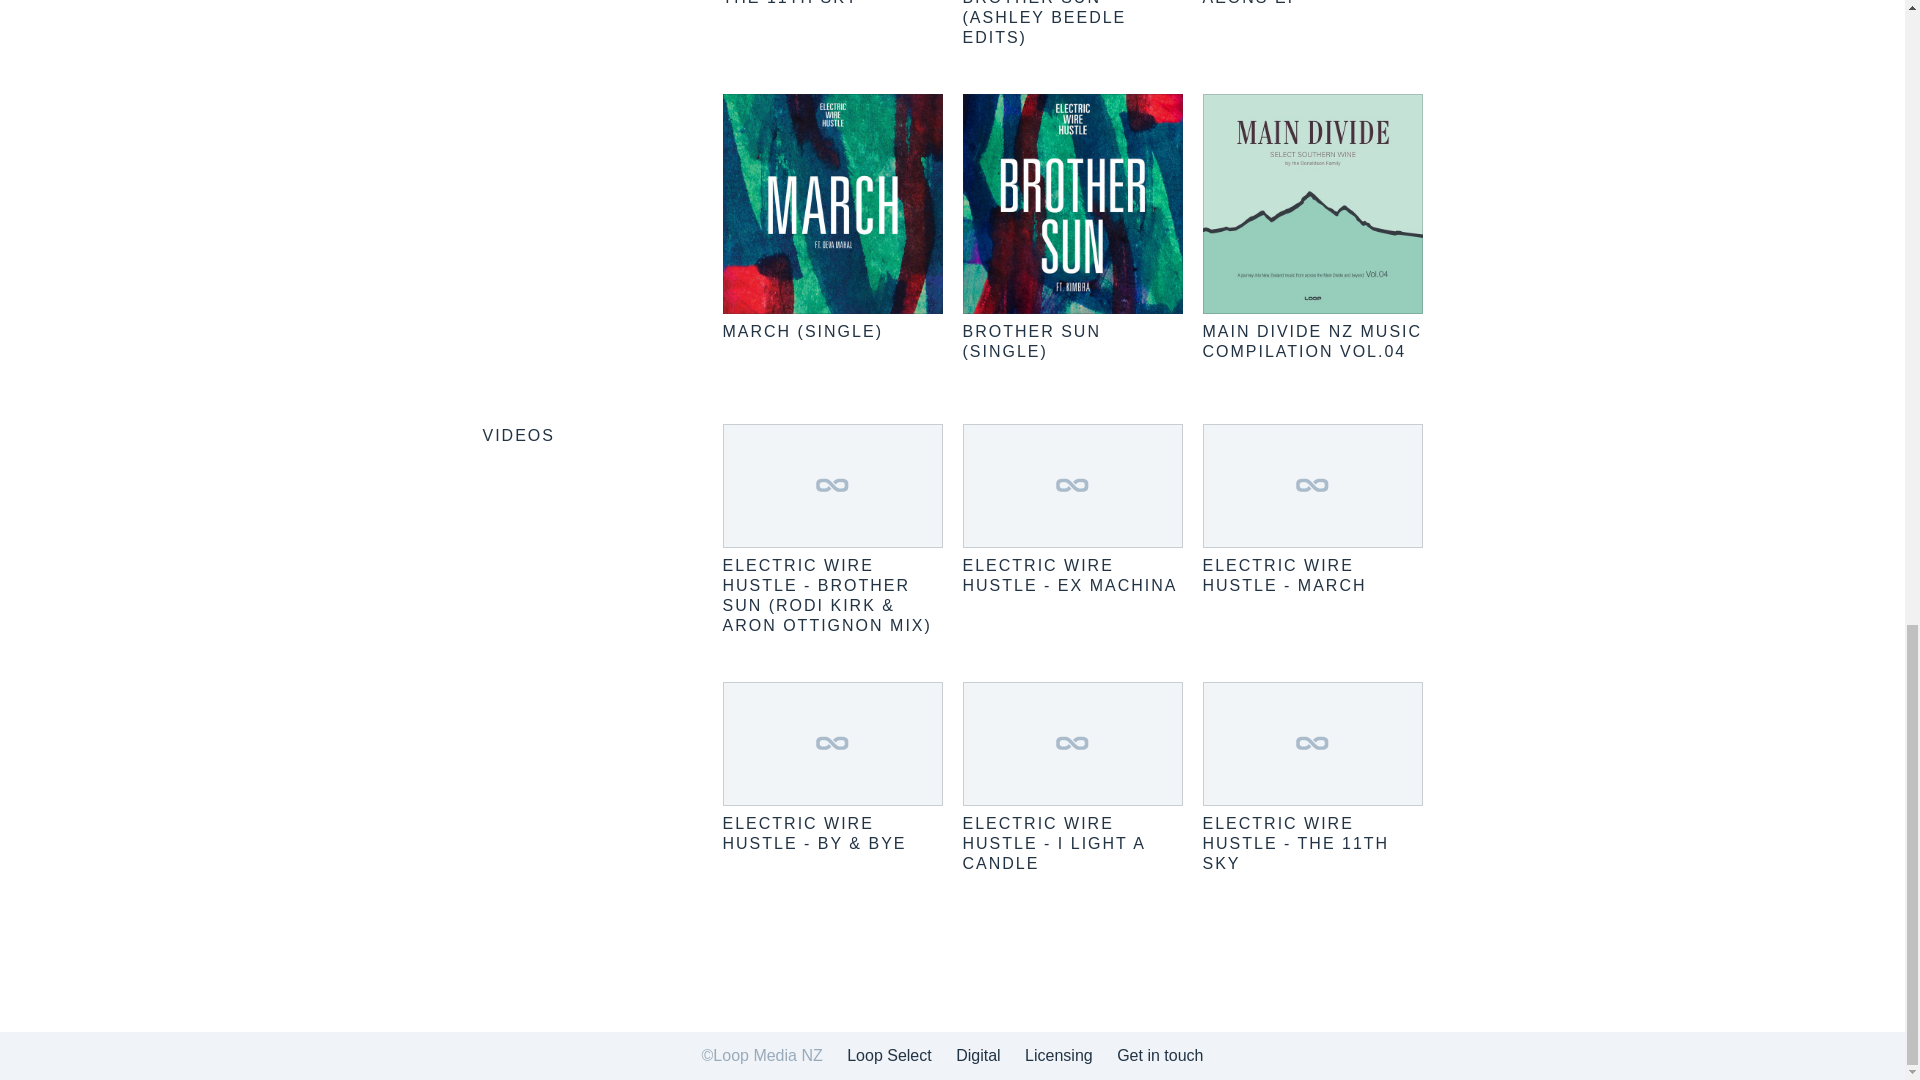 The image size is (1920, 1080). I want to click on View original, so click(1068, 576).